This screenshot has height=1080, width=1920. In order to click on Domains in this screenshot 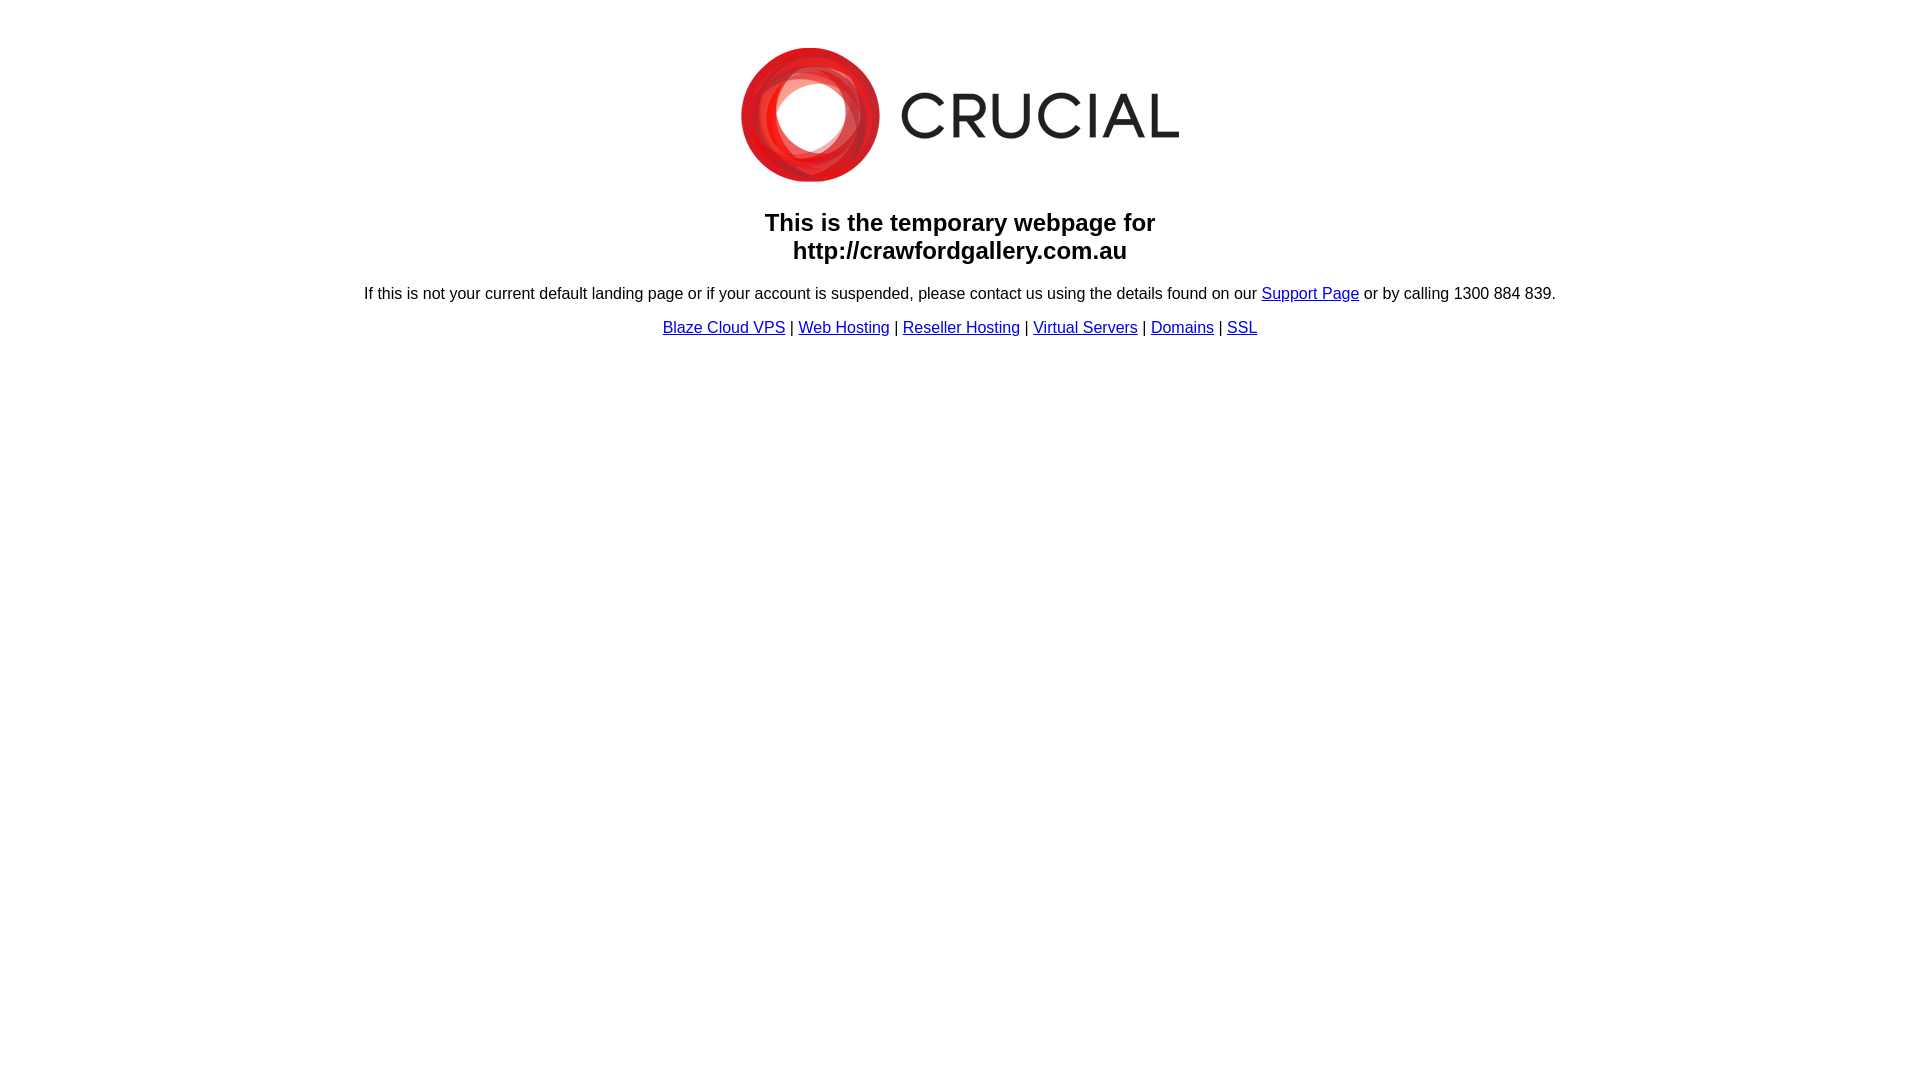, I will do `click(1182, 328)`.